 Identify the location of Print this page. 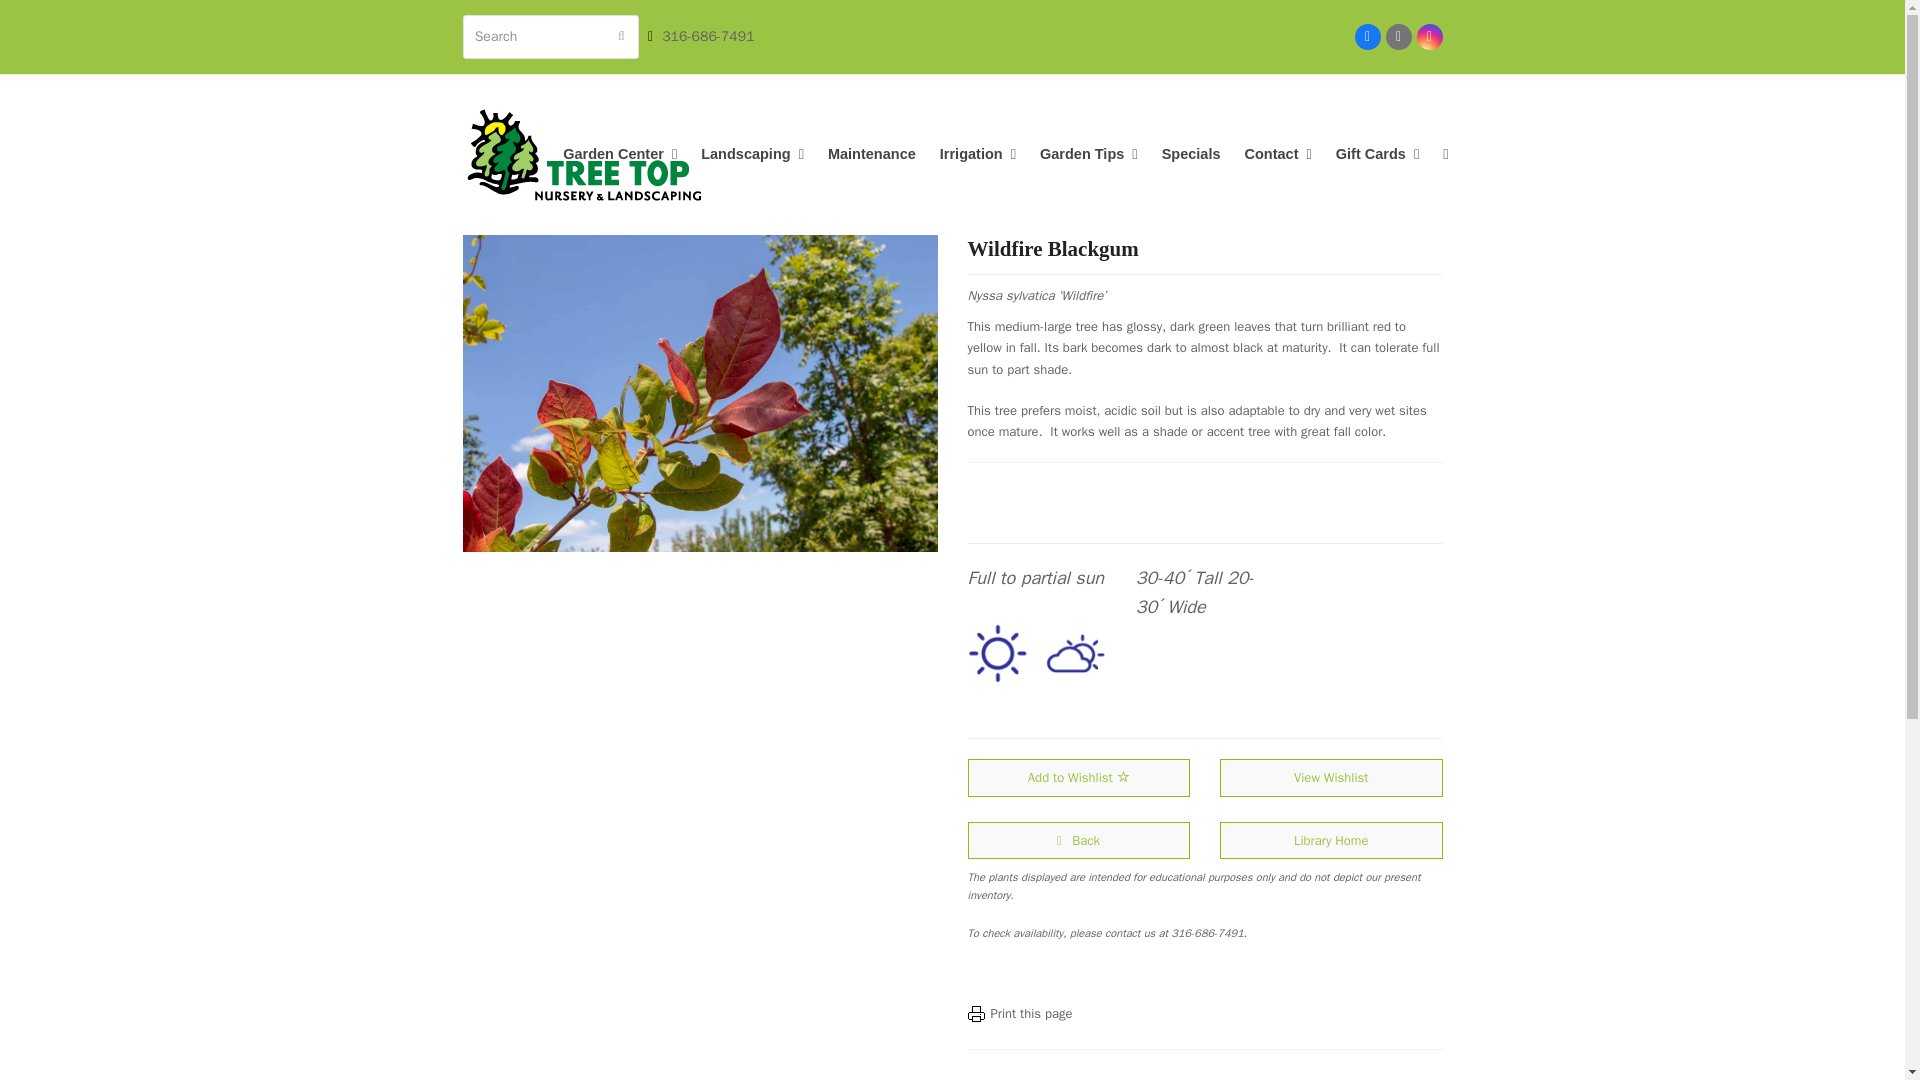
(976, 1013).